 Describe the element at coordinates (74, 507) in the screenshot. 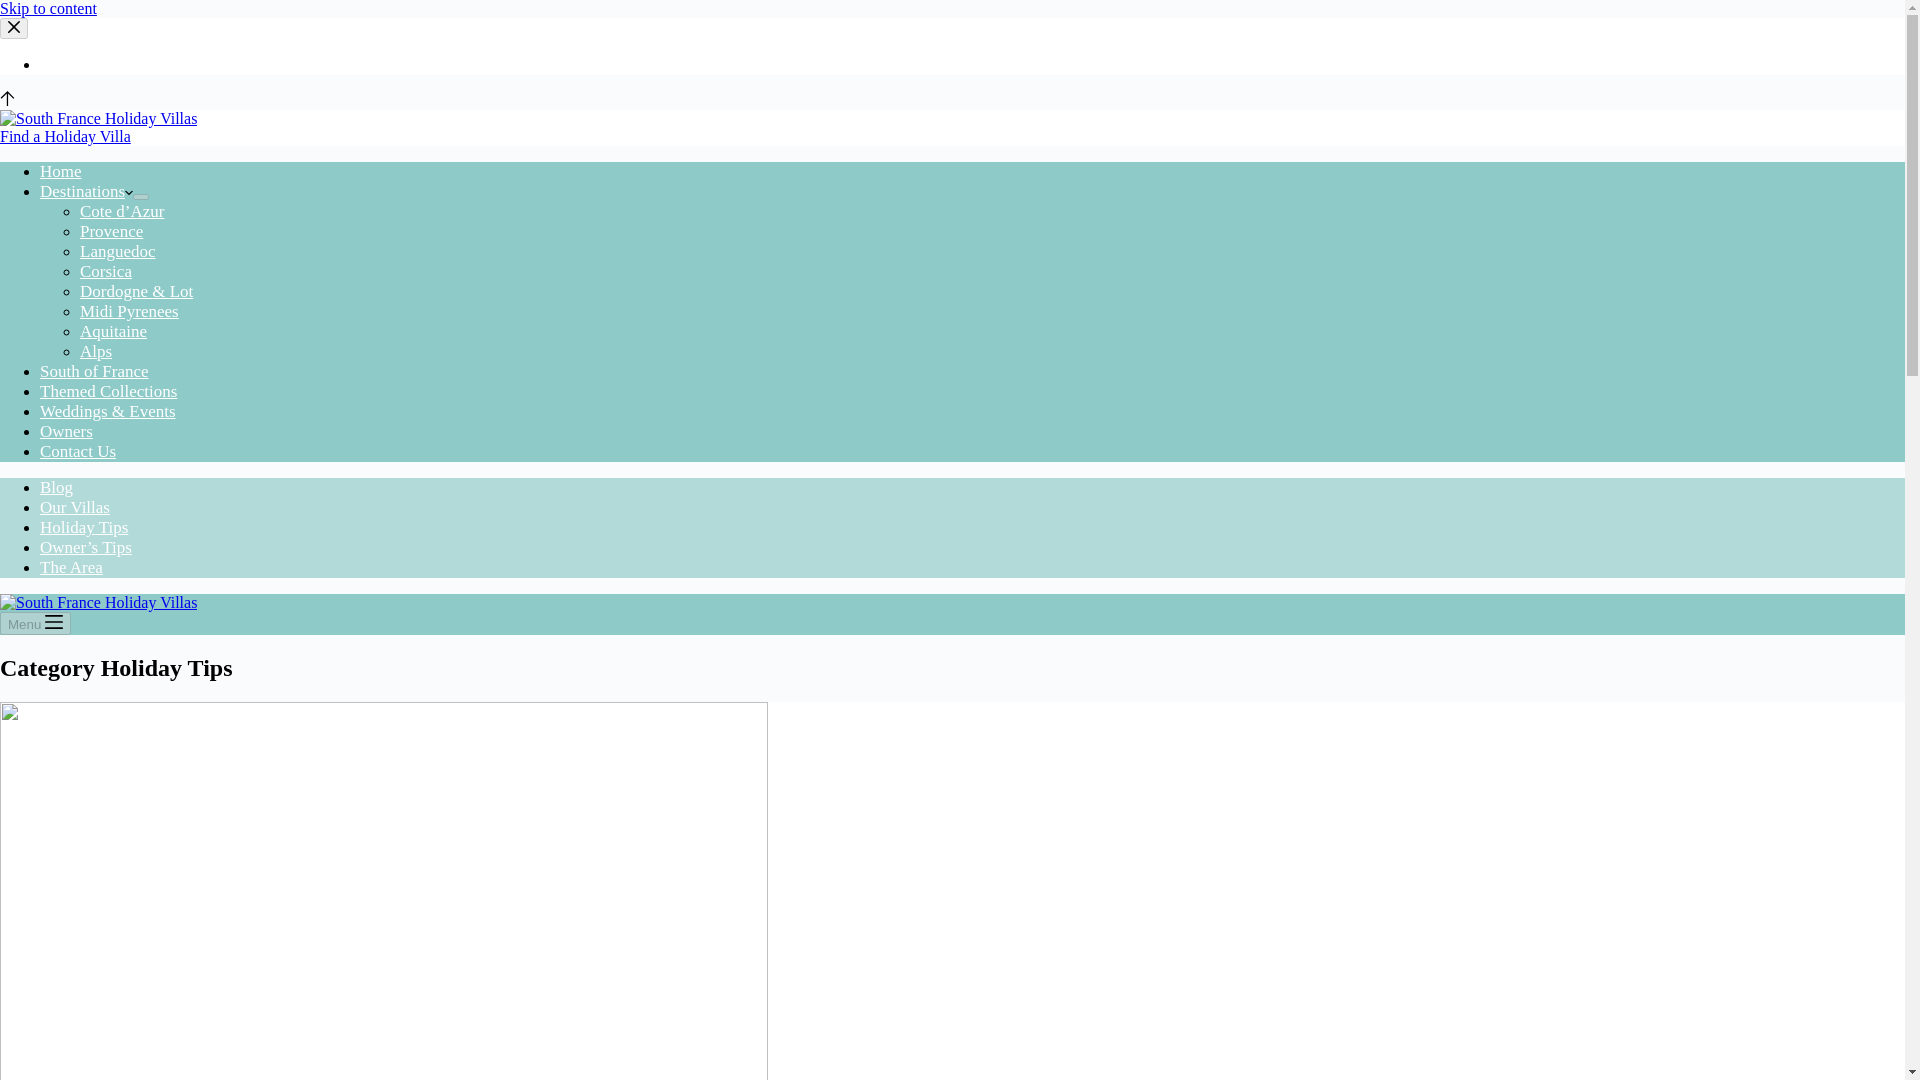

I see `Our Villas` at that location.